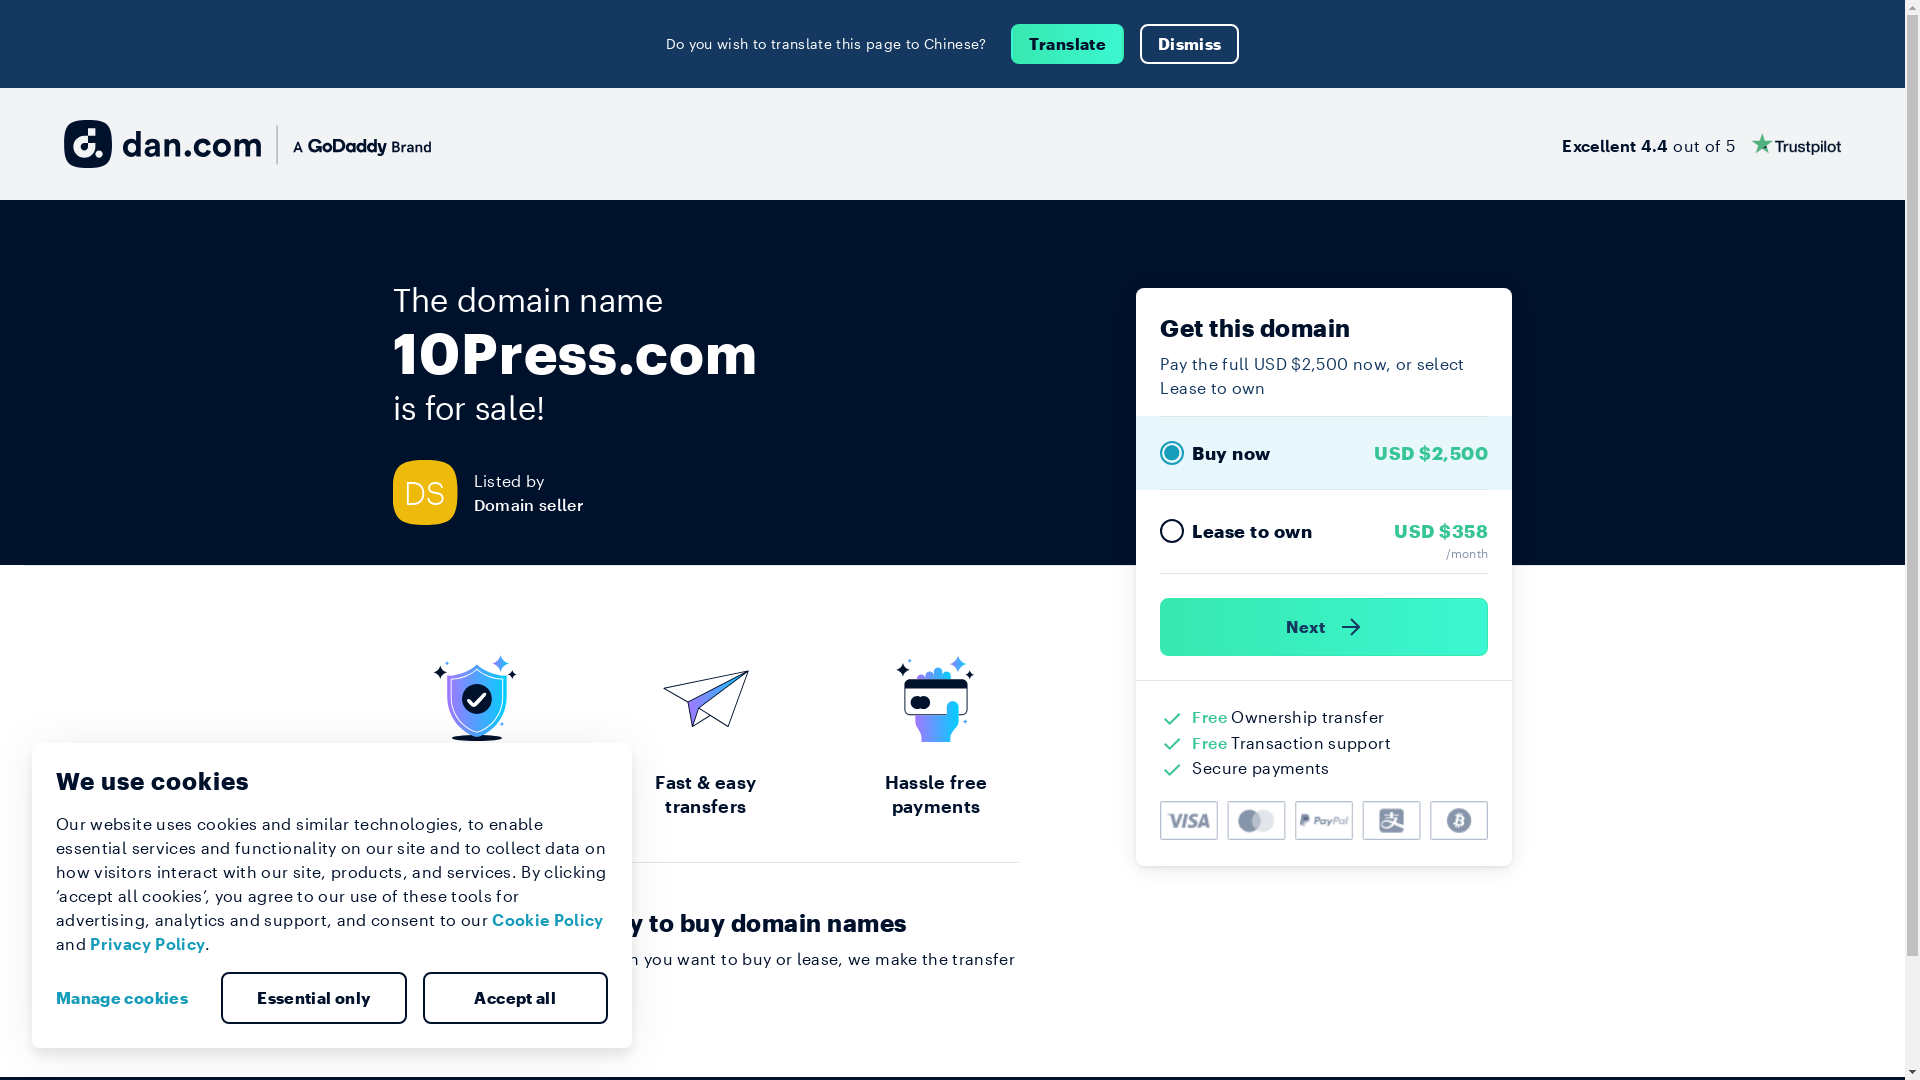 This screenshot has width=1920, height=1080. What do you see at coordinates (1190, 44) in the screenshot?
I see `Dismiss` at bounding box center [1190, 44].